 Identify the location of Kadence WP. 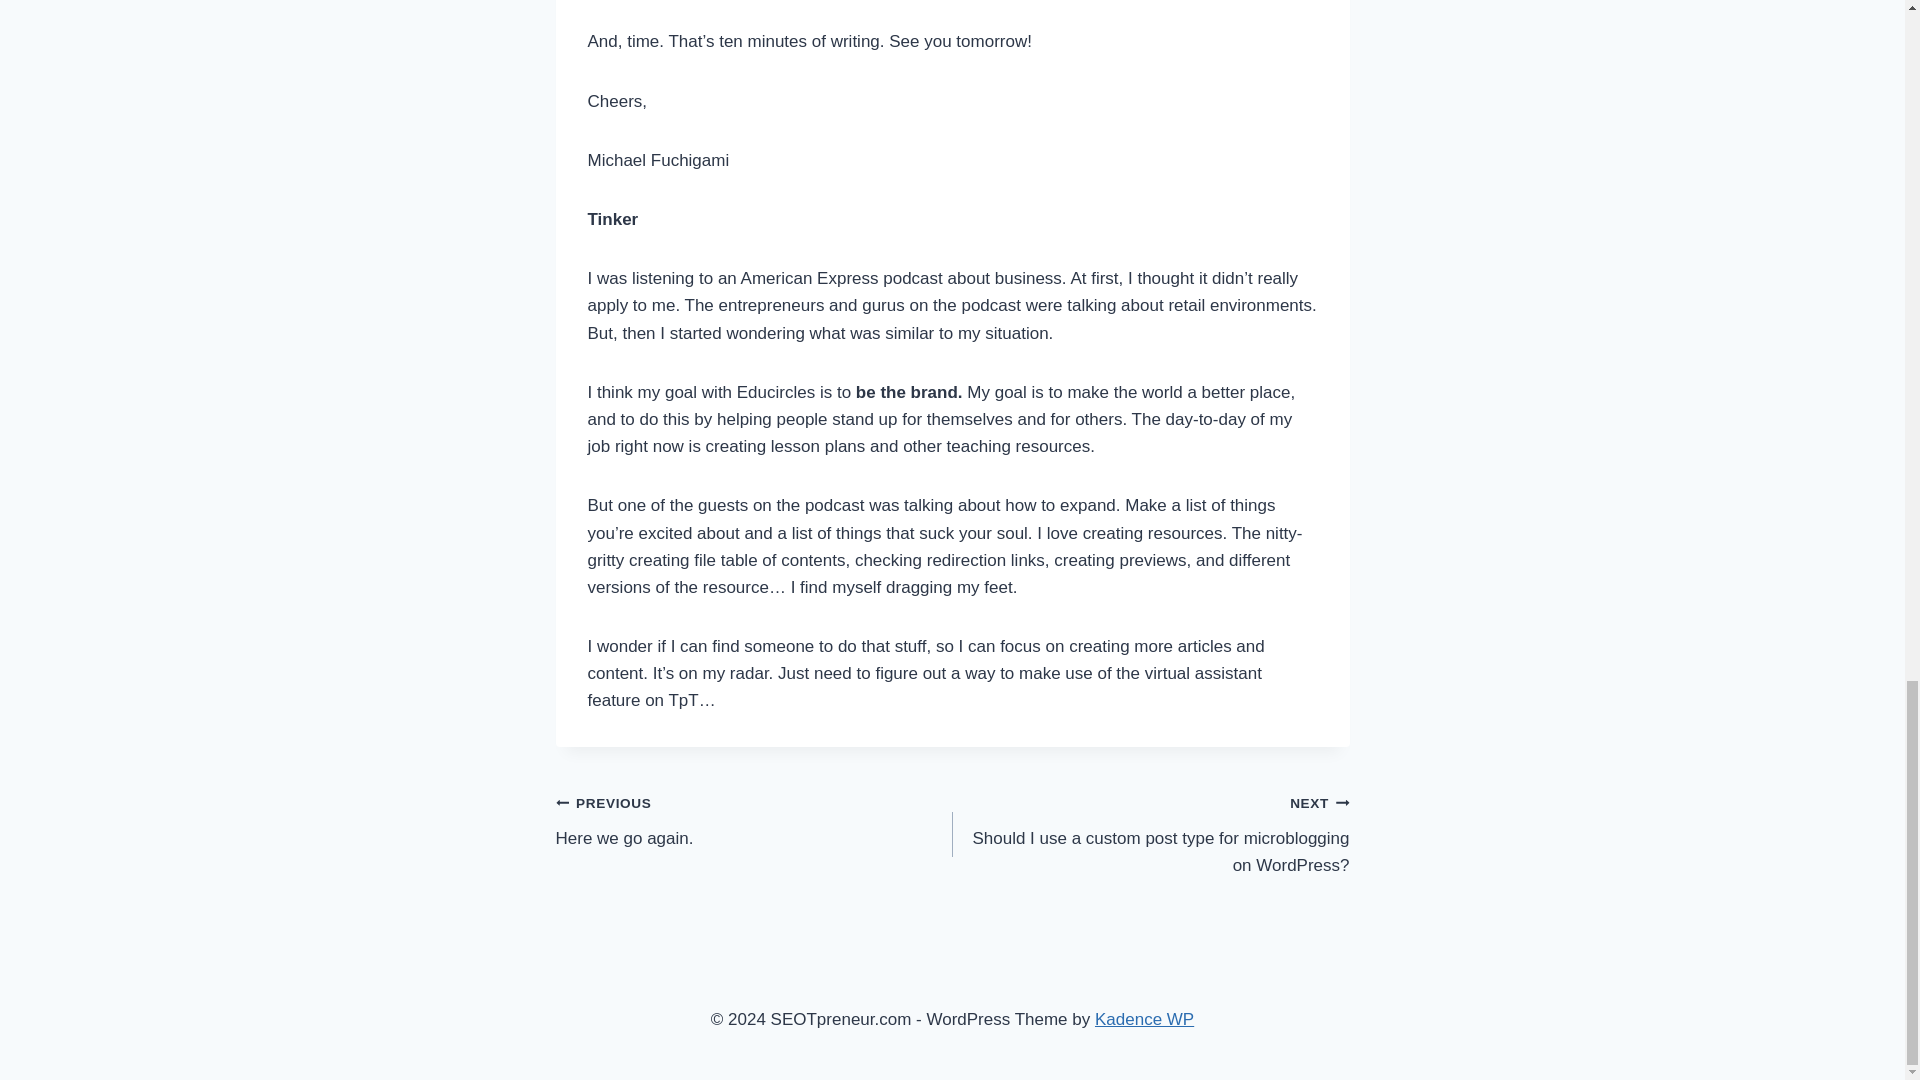
(1144, 1019).